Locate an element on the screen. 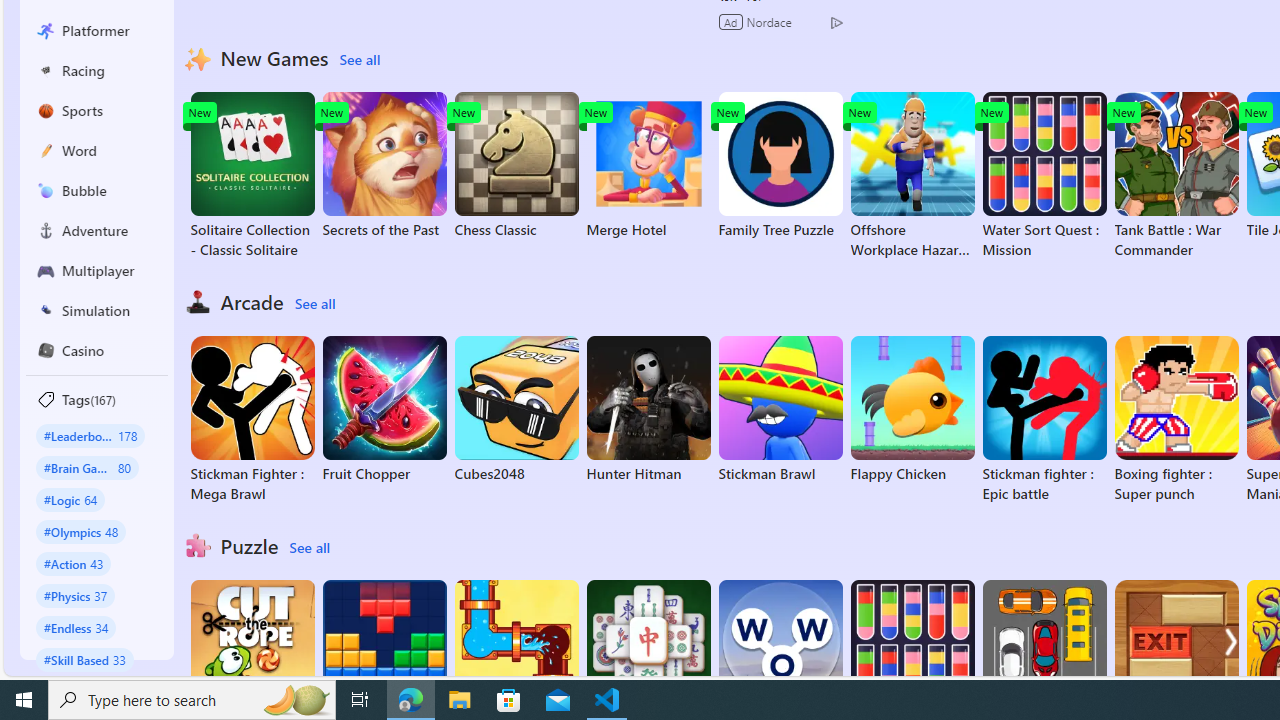 This screenshot has width=1280, height=720. #Physics 37 is located at coordinates (76, 595).